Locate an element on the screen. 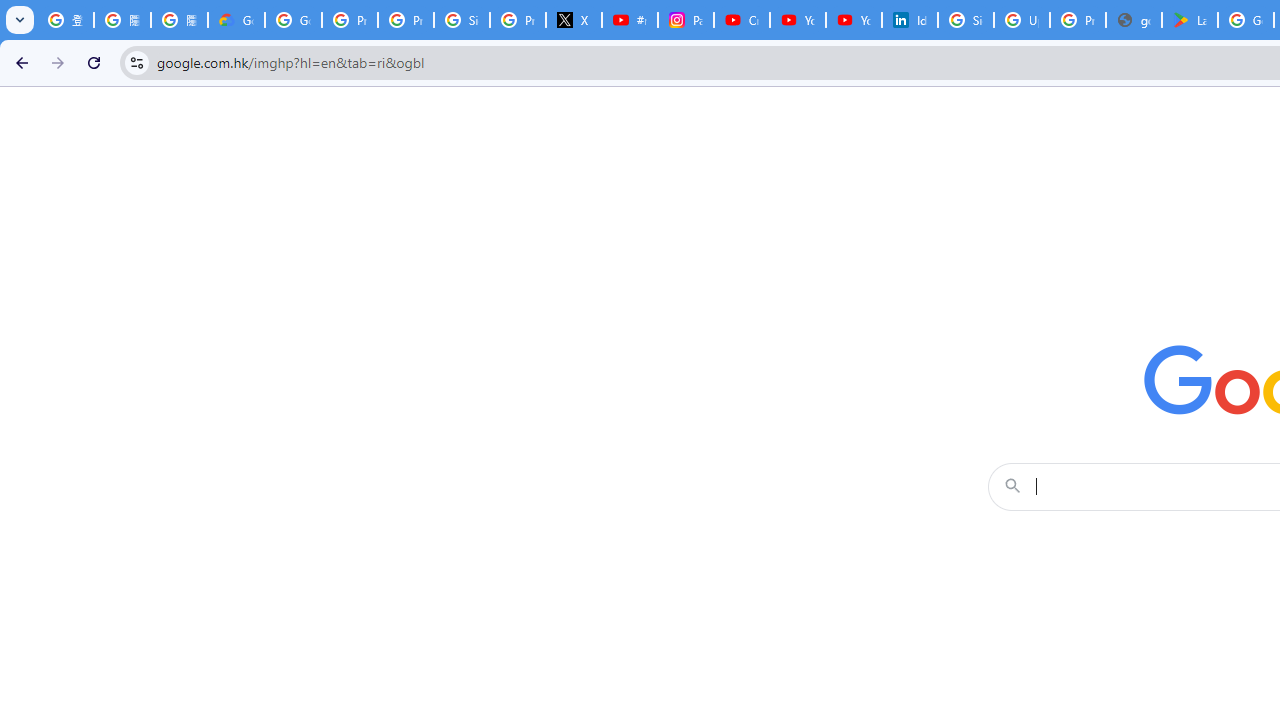  Sign in - Google Accounts is located at coordinates (462, 20).